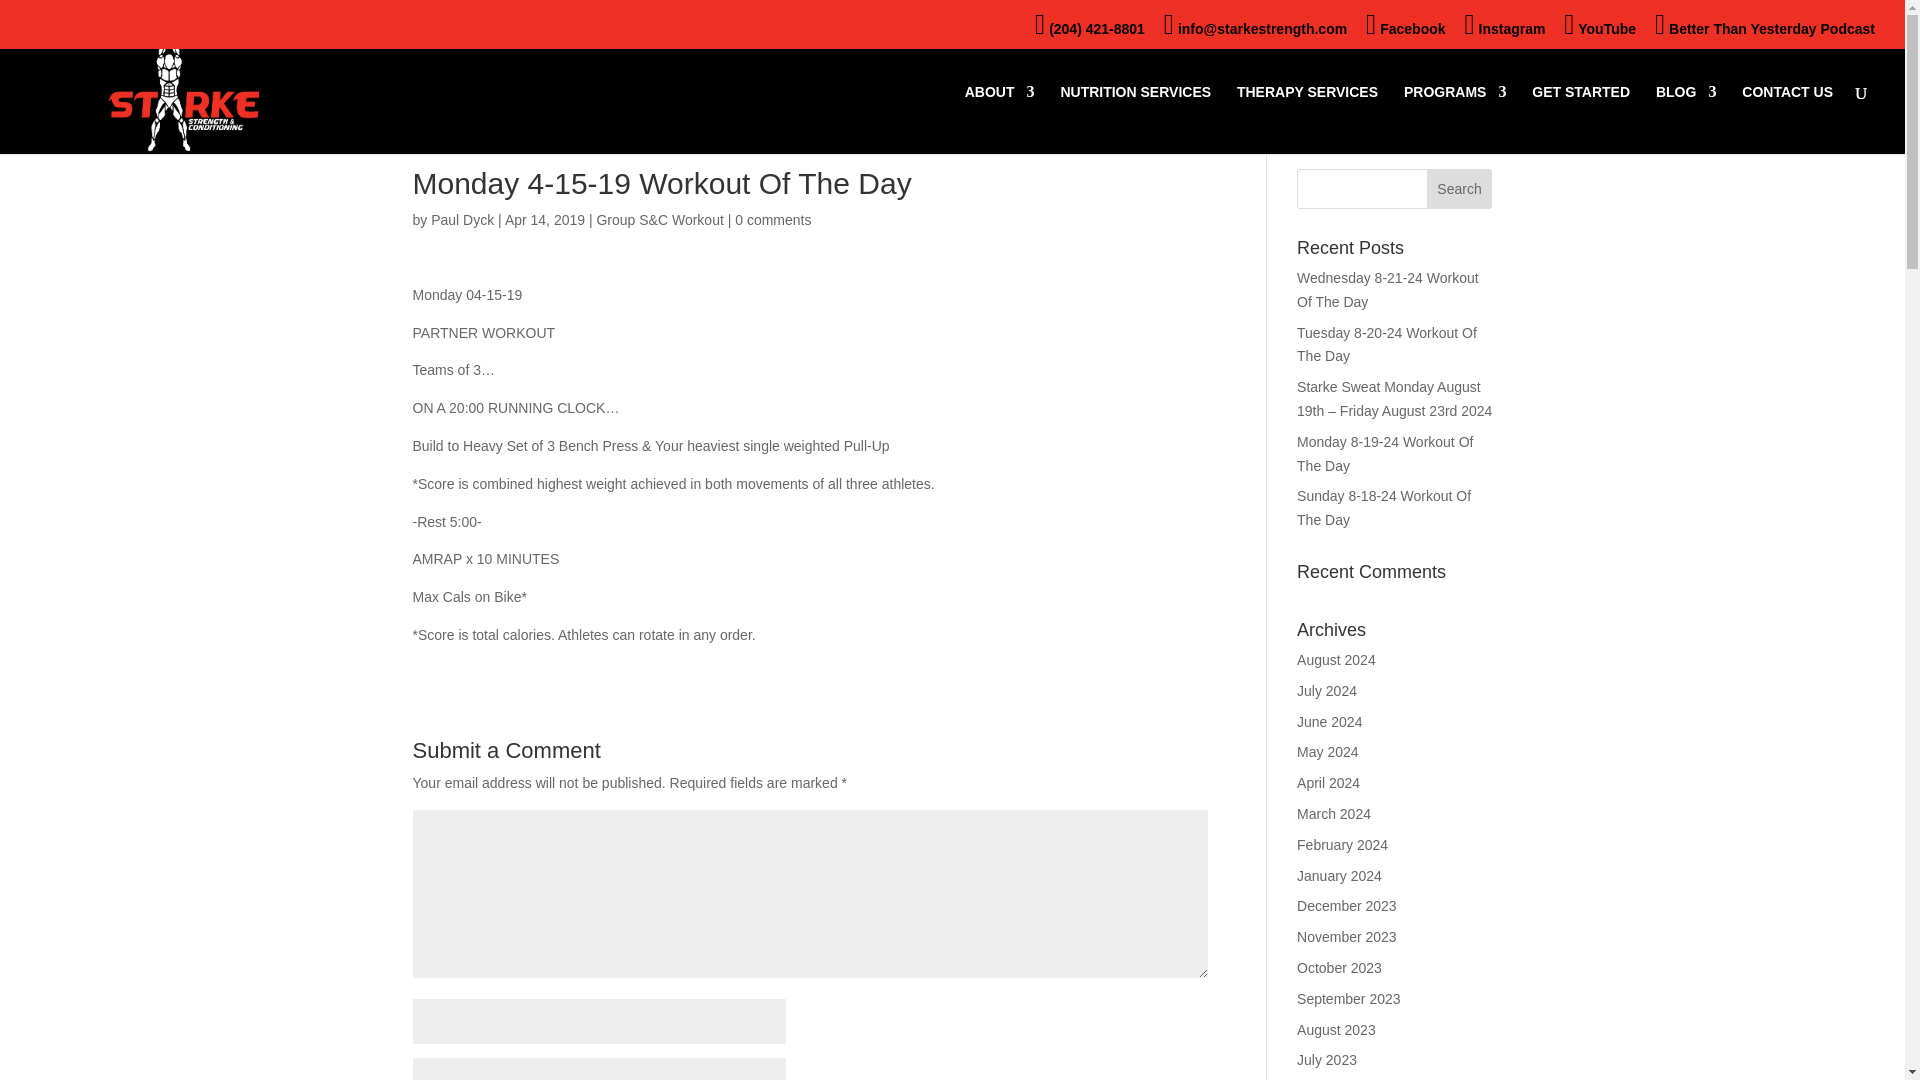 The height and width of the screenshot is (1080, 1920). Describe the element at coordinates (1787, 120) in the screenshot. I see `CONTACT US` at that location.